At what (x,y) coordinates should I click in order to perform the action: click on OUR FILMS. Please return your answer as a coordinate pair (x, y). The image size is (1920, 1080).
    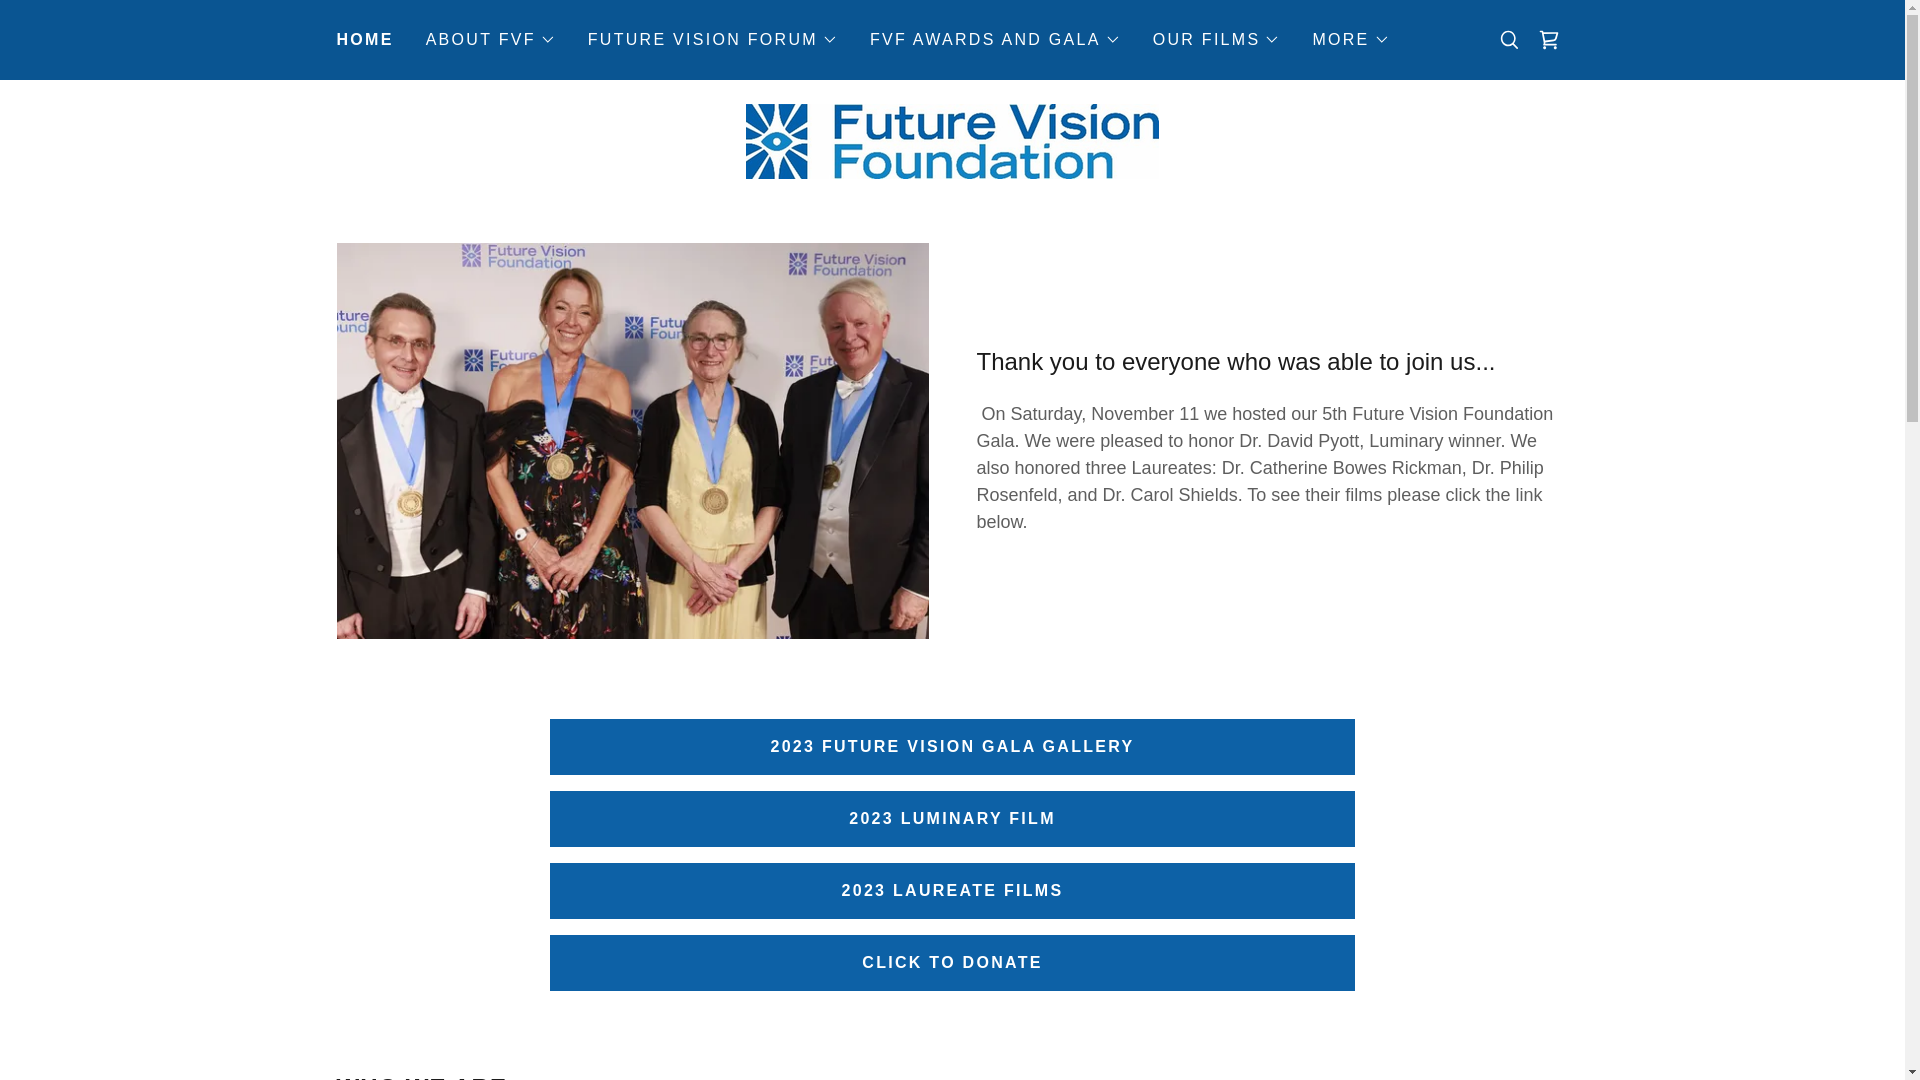
    Looking at the image, I should click on (1216, 40).